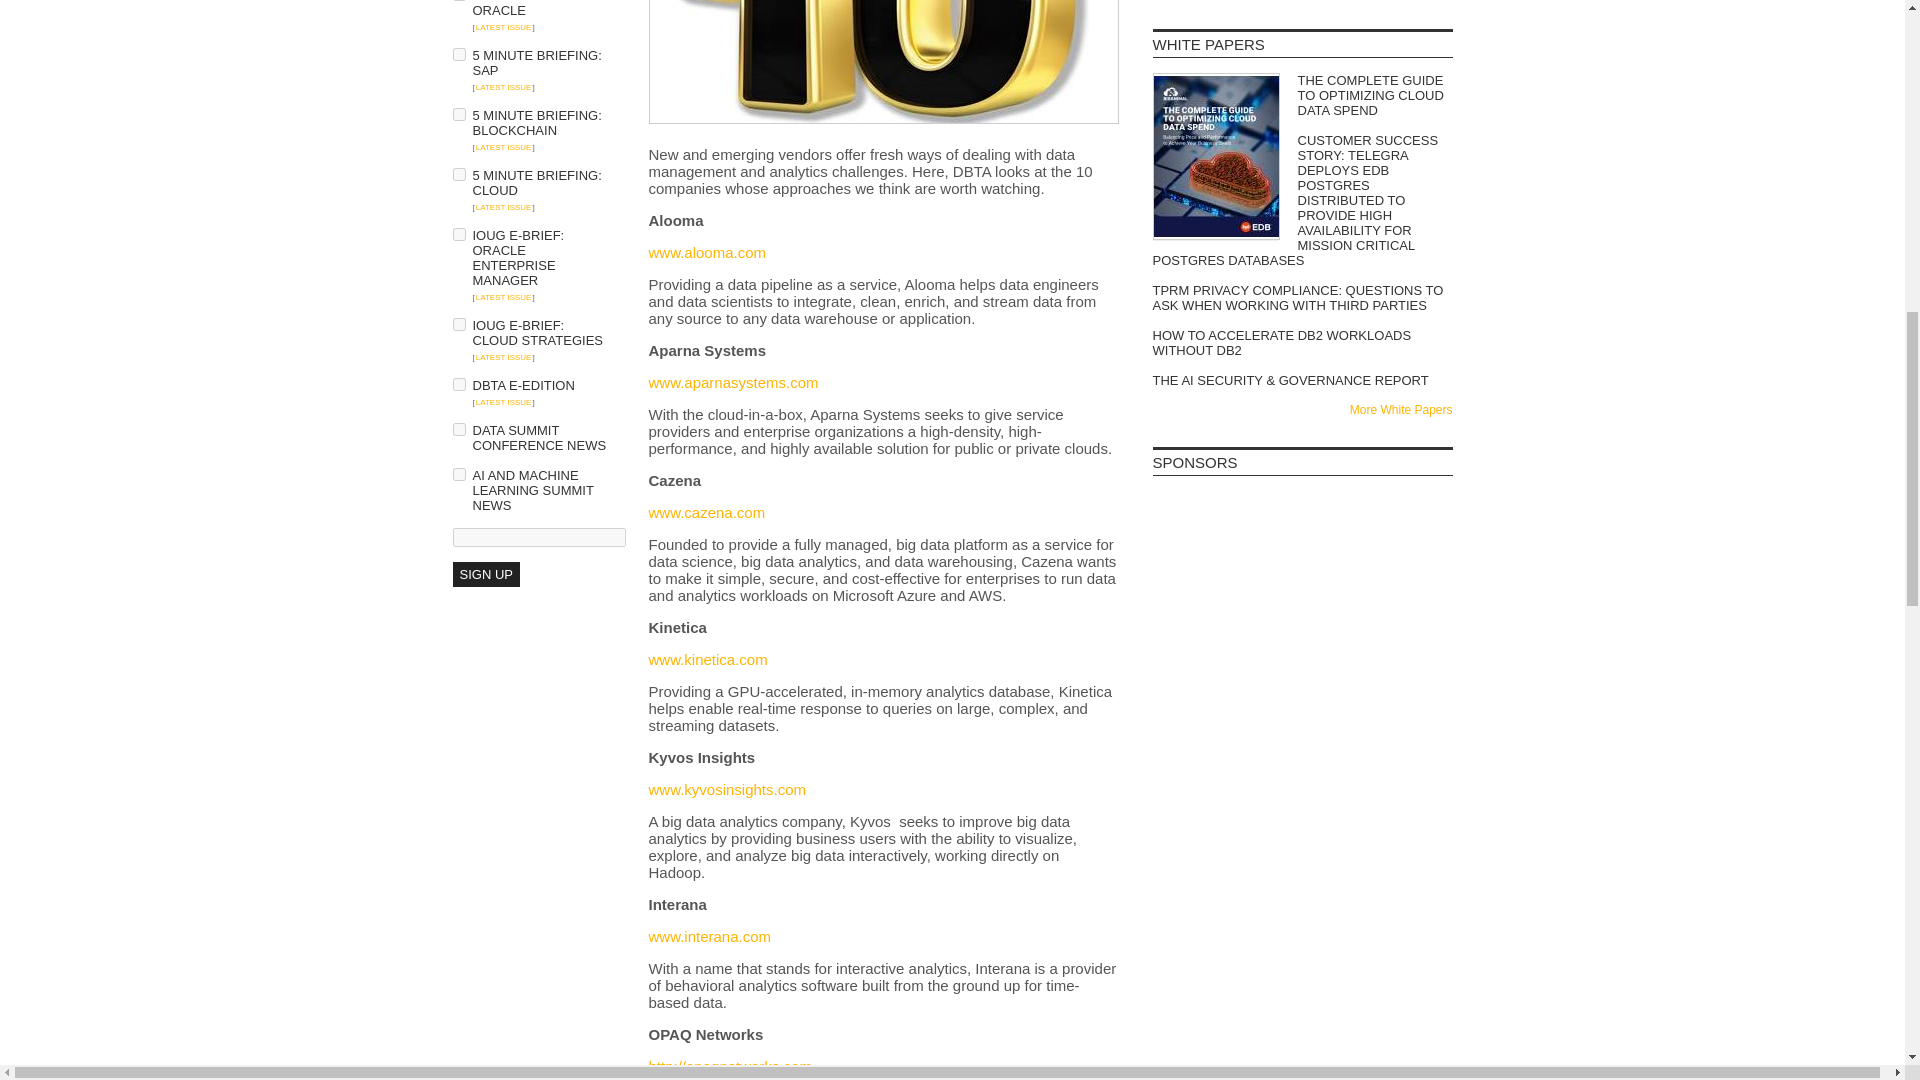 The height and width of the screenshot is (1080, 1920). I want to click on on, so click(458, 174).